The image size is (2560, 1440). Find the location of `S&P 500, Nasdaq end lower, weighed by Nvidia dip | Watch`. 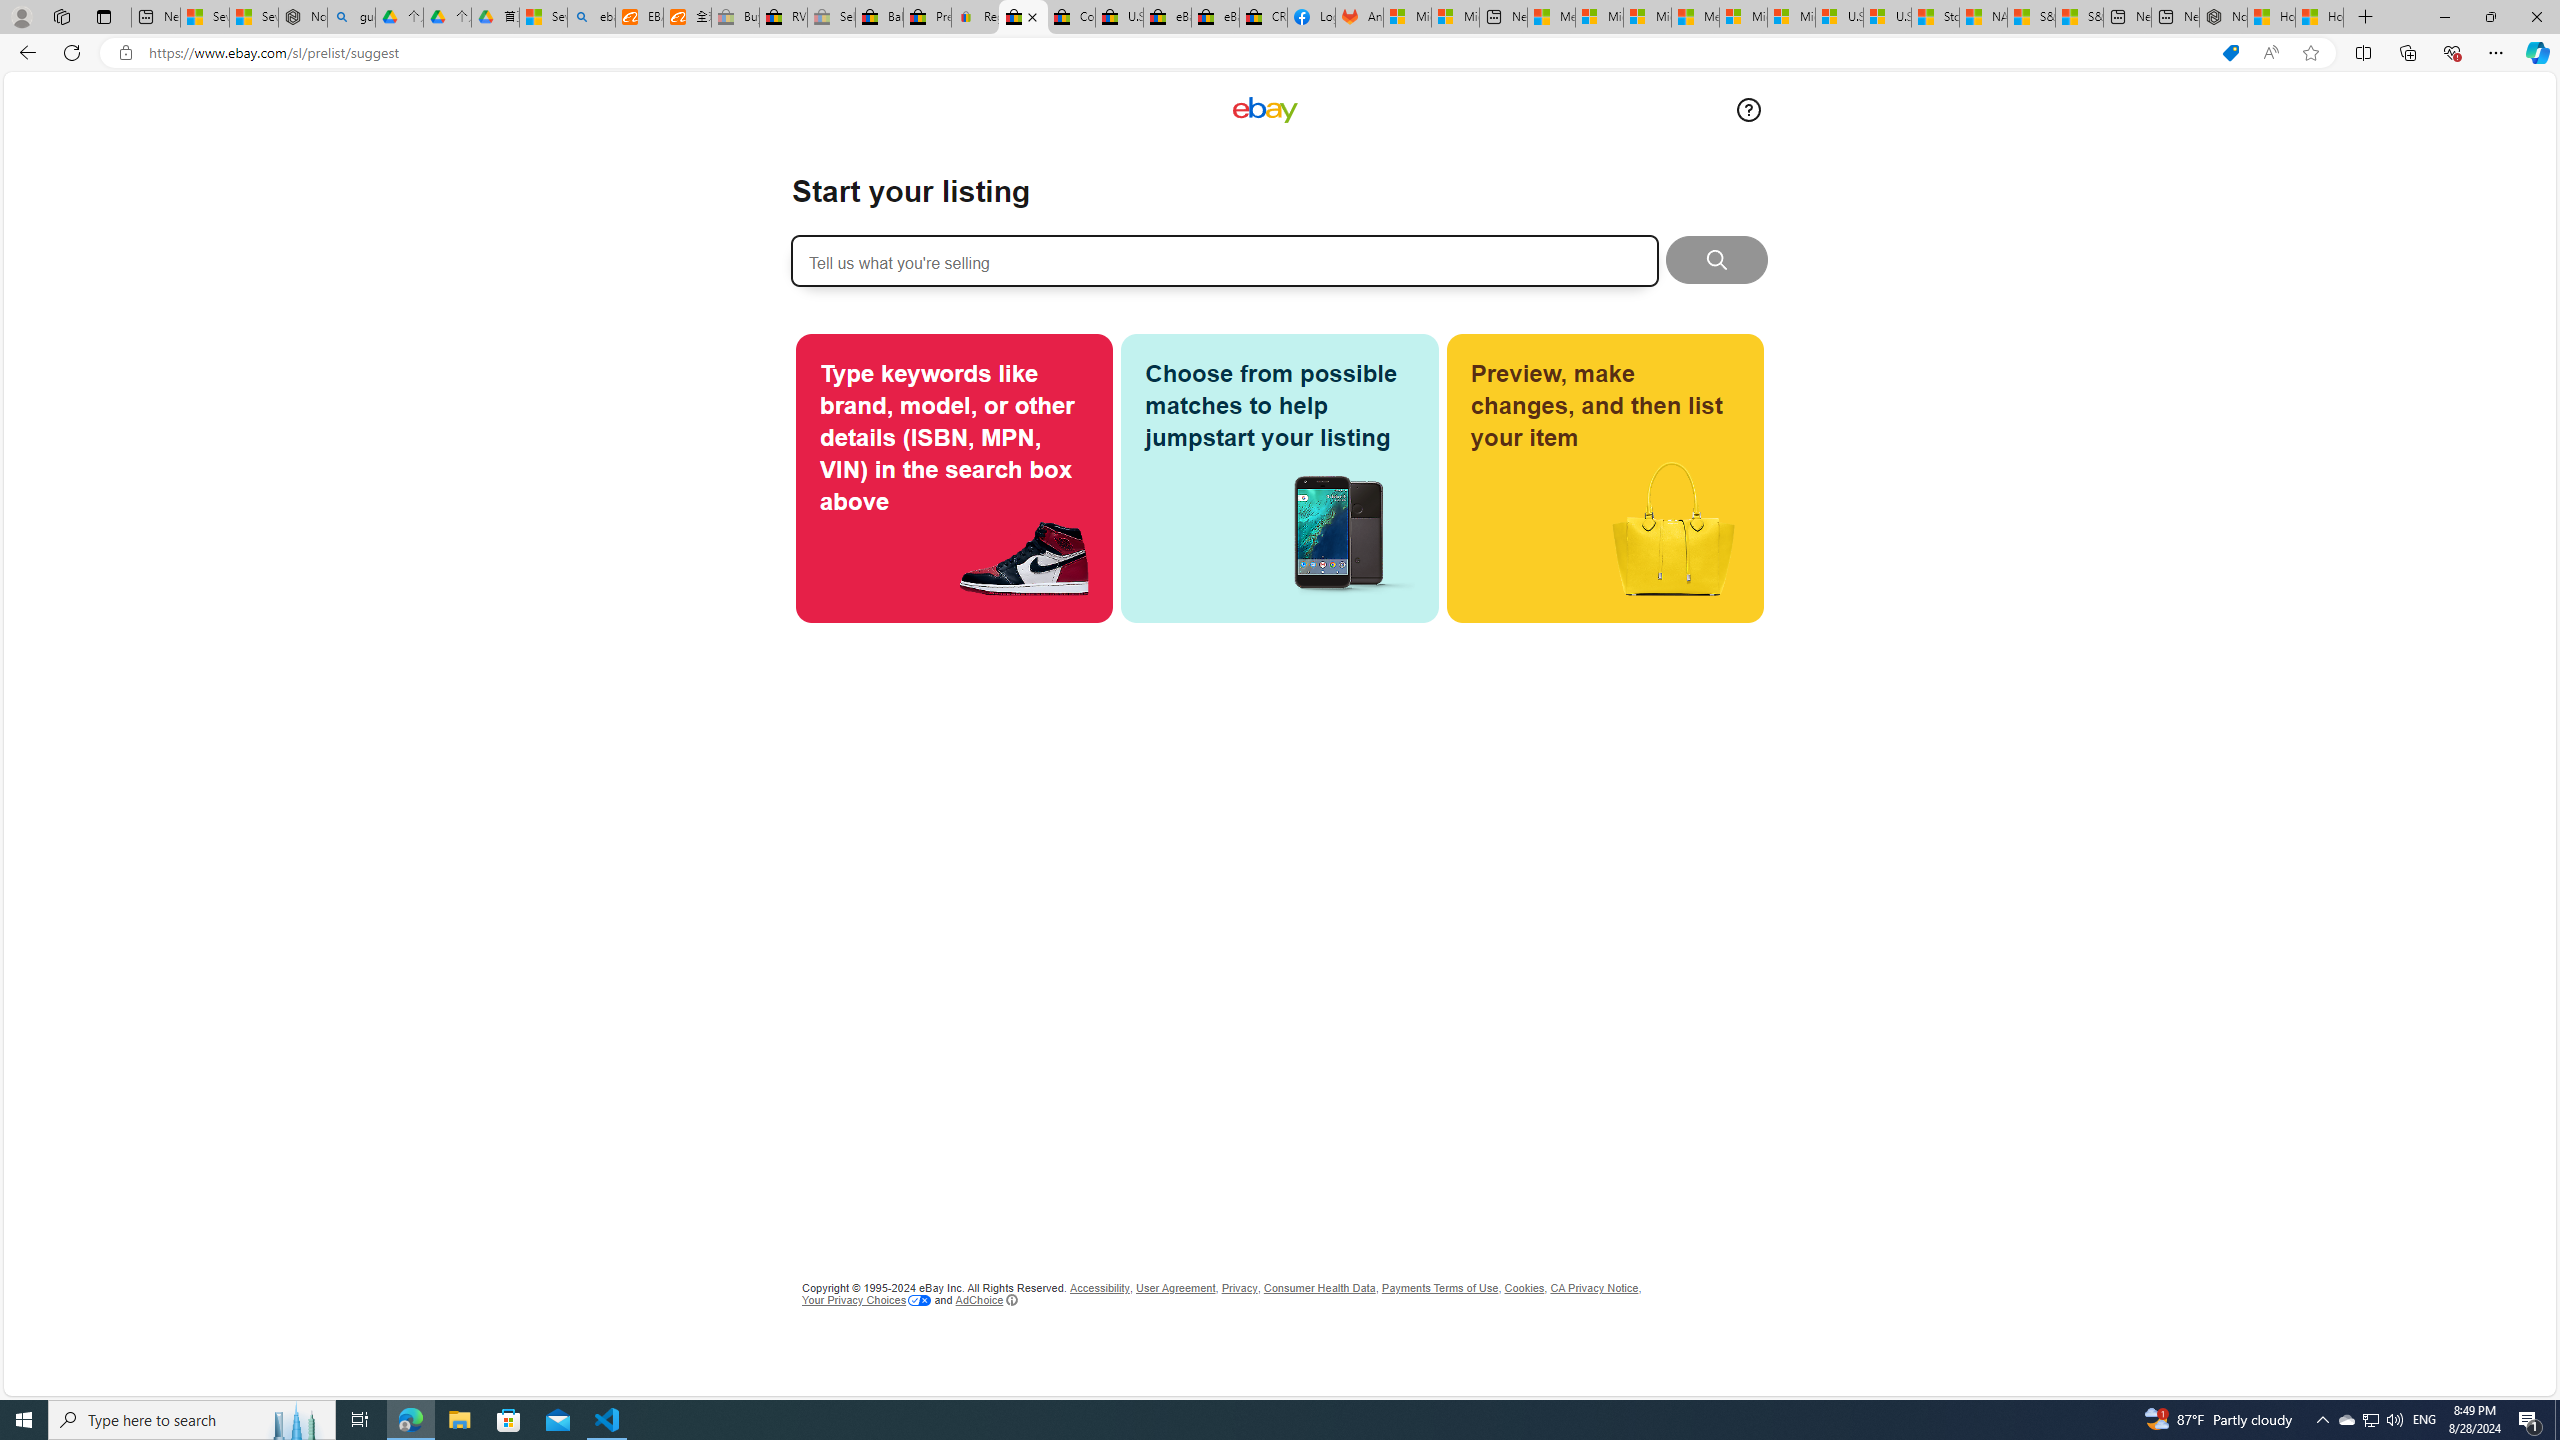

S&P 500, Nasdaq end lower, weighed by Nvidia dip | Watch is located at coordinates (2080, 17).